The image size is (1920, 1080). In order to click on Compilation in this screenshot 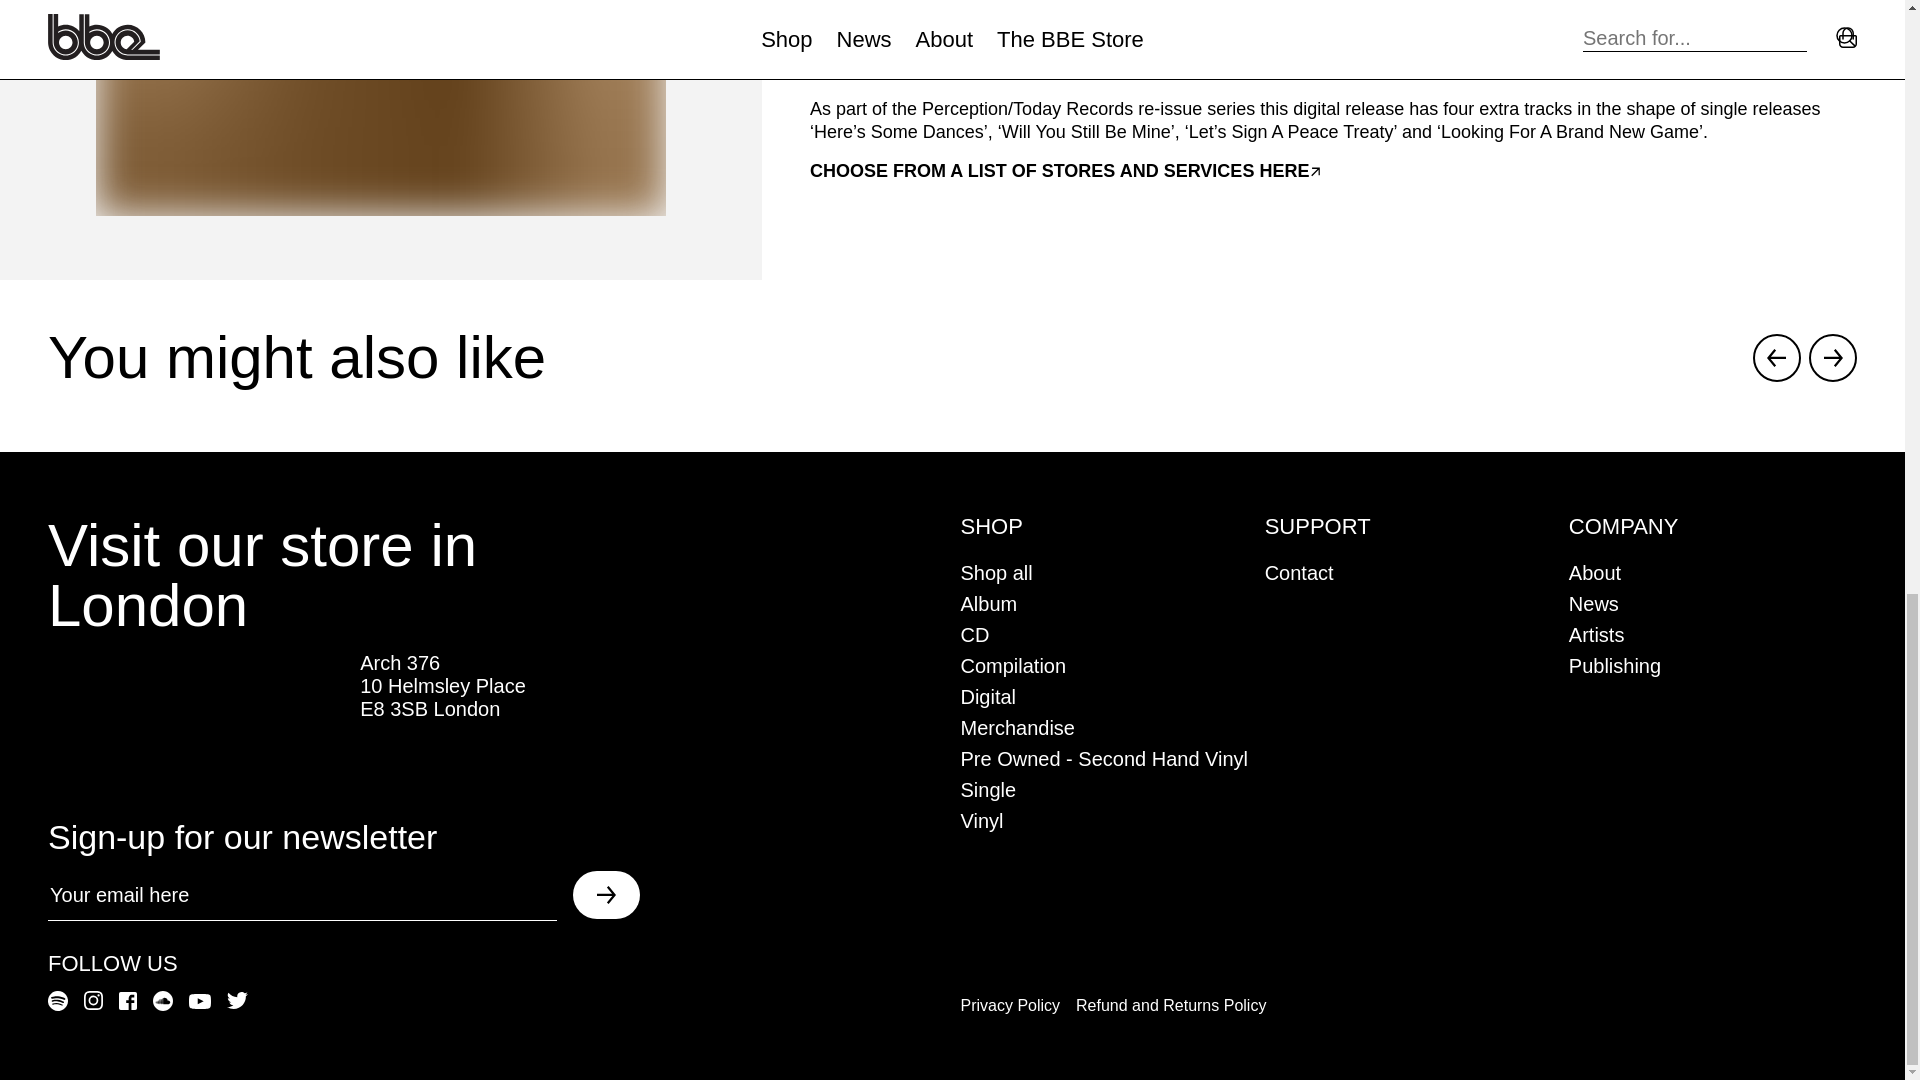, I will do `click(1012, 666)`.